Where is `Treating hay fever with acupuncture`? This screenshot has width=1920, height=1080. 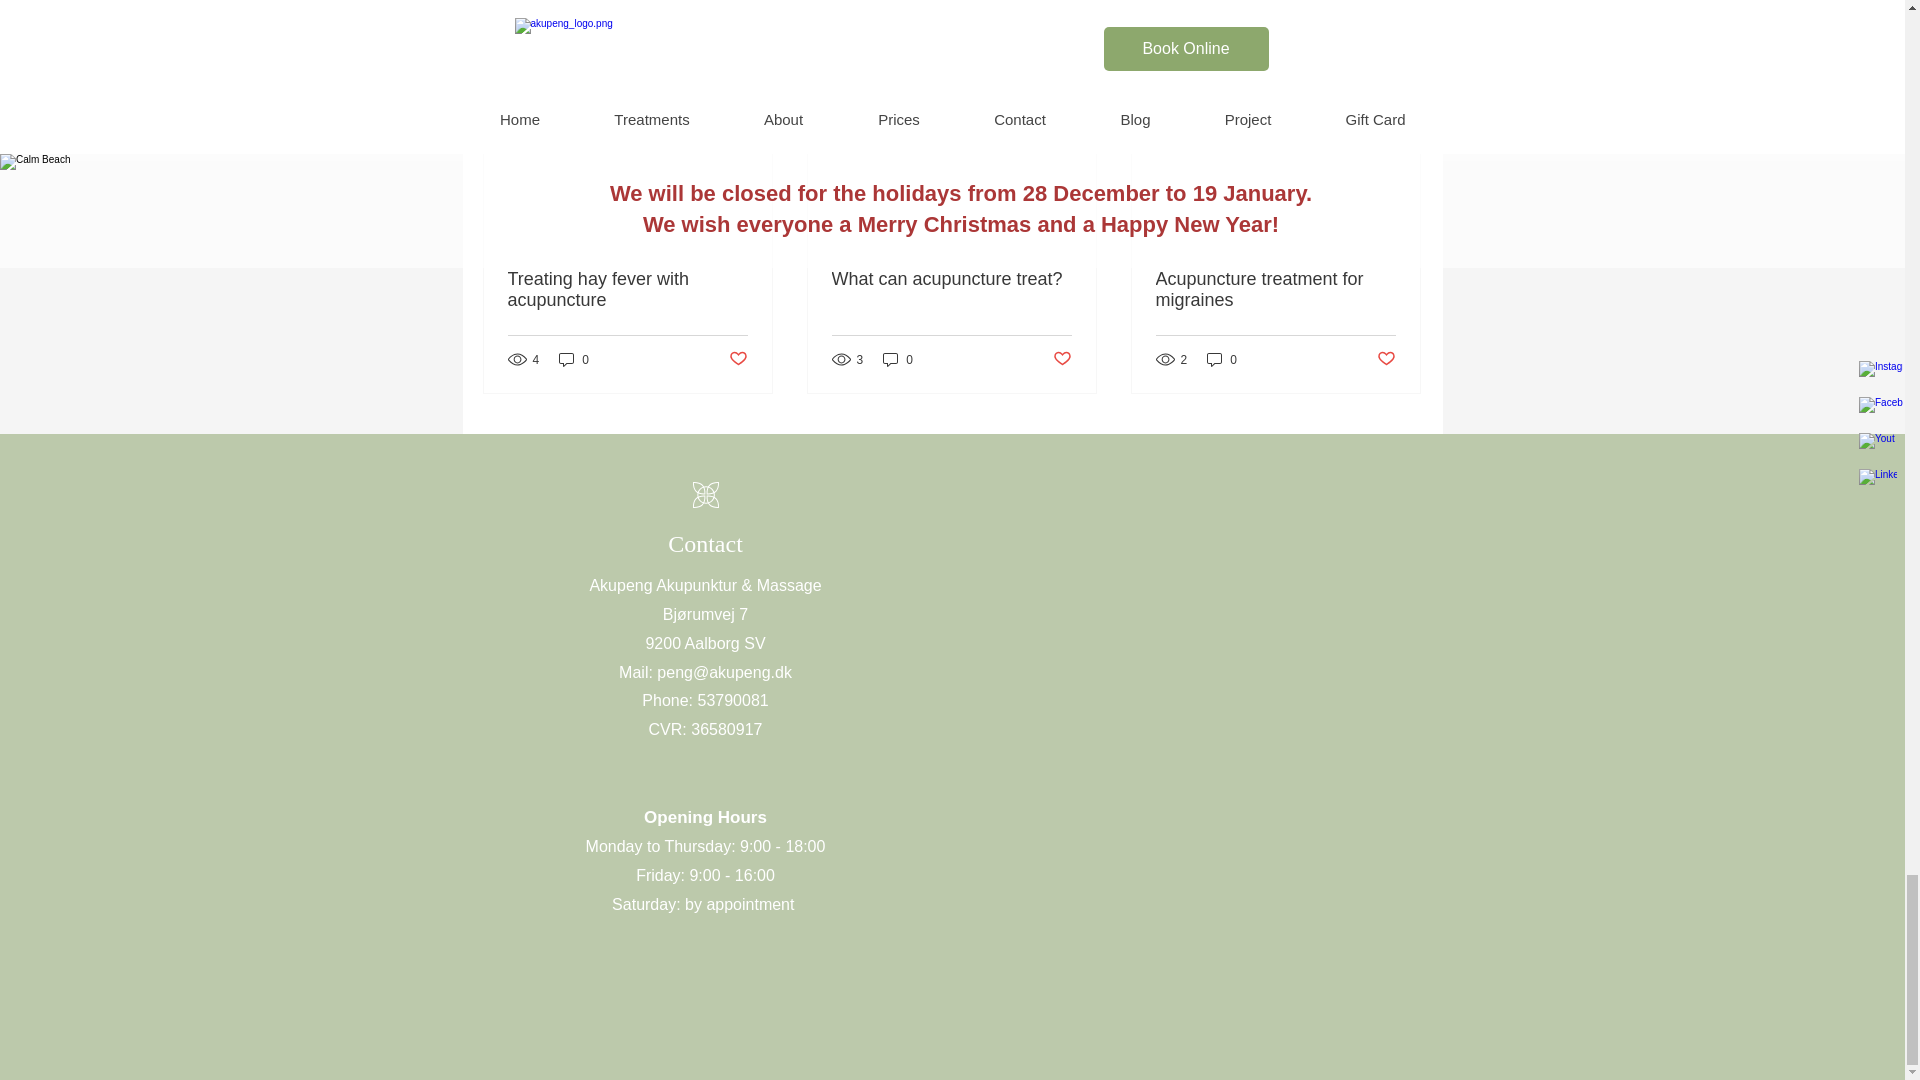
Treating hay fever with acupuncture is located at coordinates (628, 290).